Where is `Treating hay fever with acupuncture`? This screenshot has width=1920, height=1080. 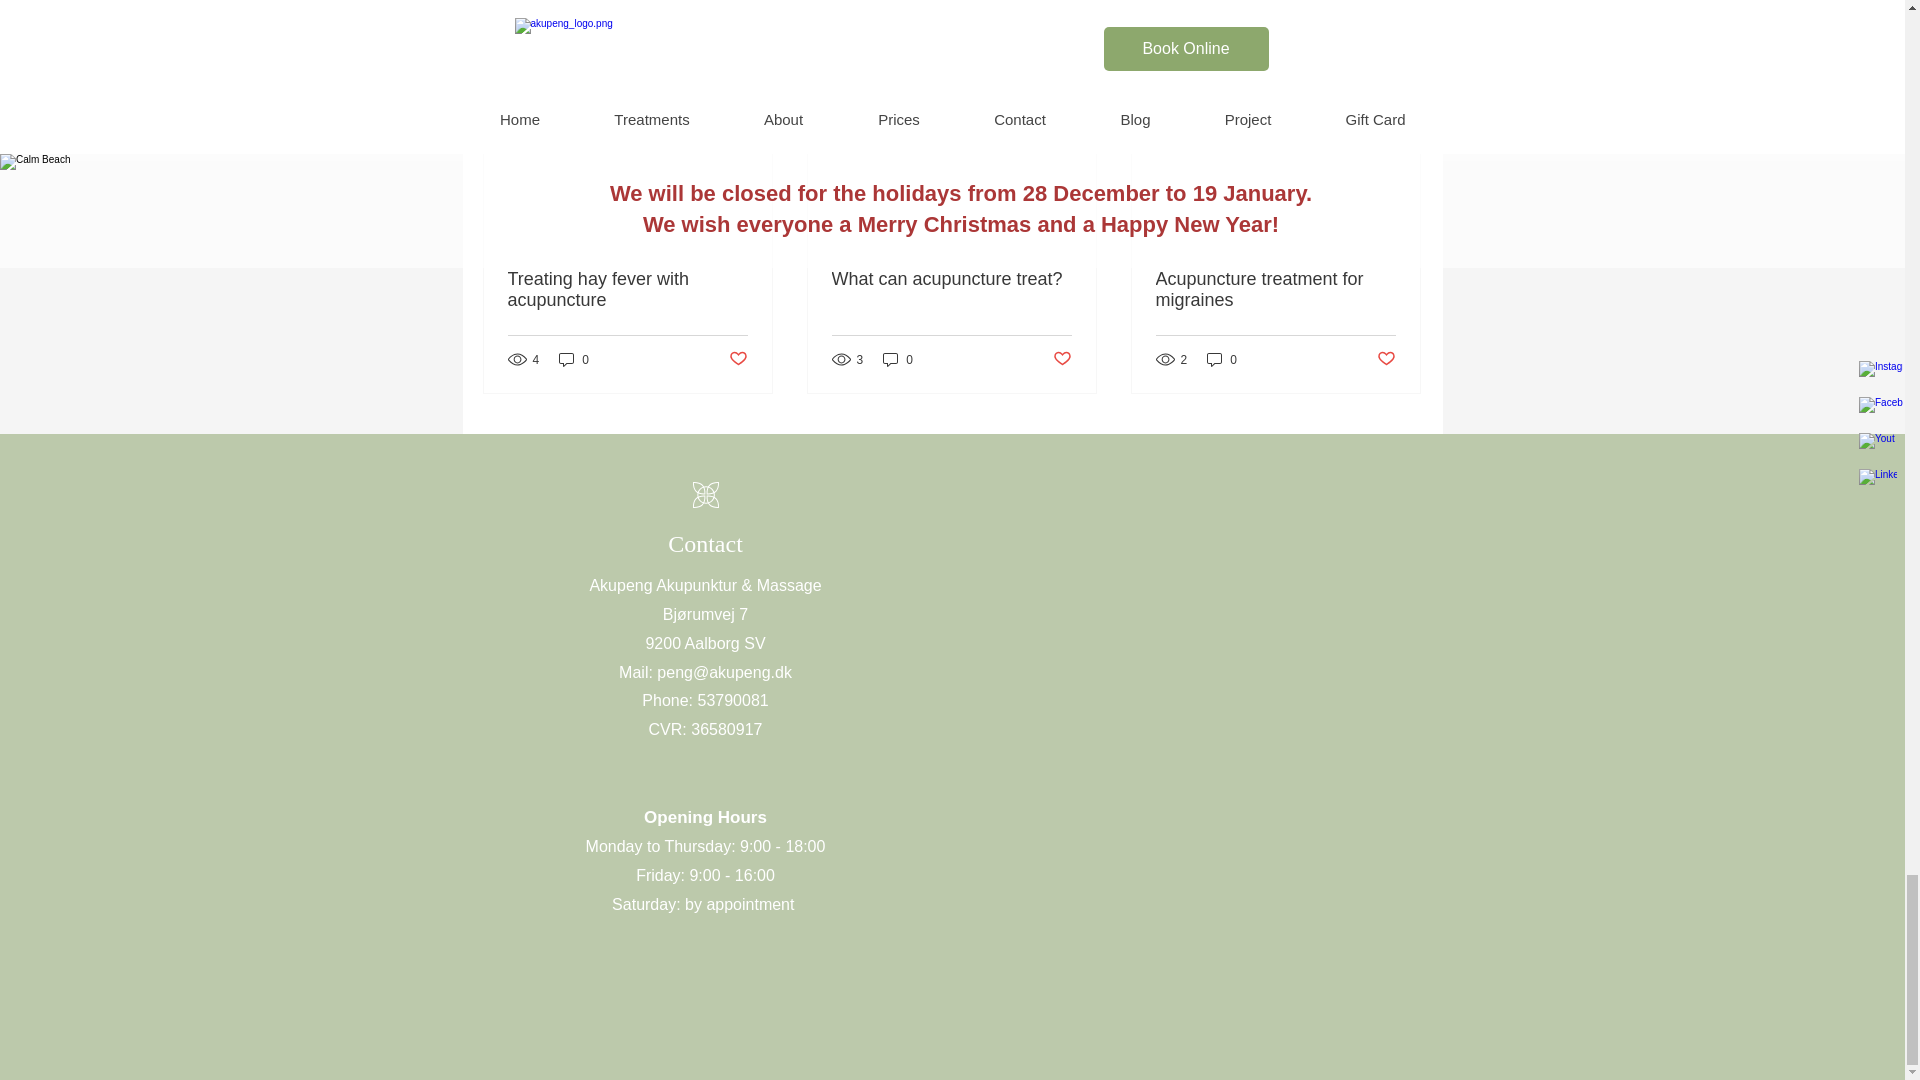
Treating hay fever with acupuncture is located at coordinates (628, 290).